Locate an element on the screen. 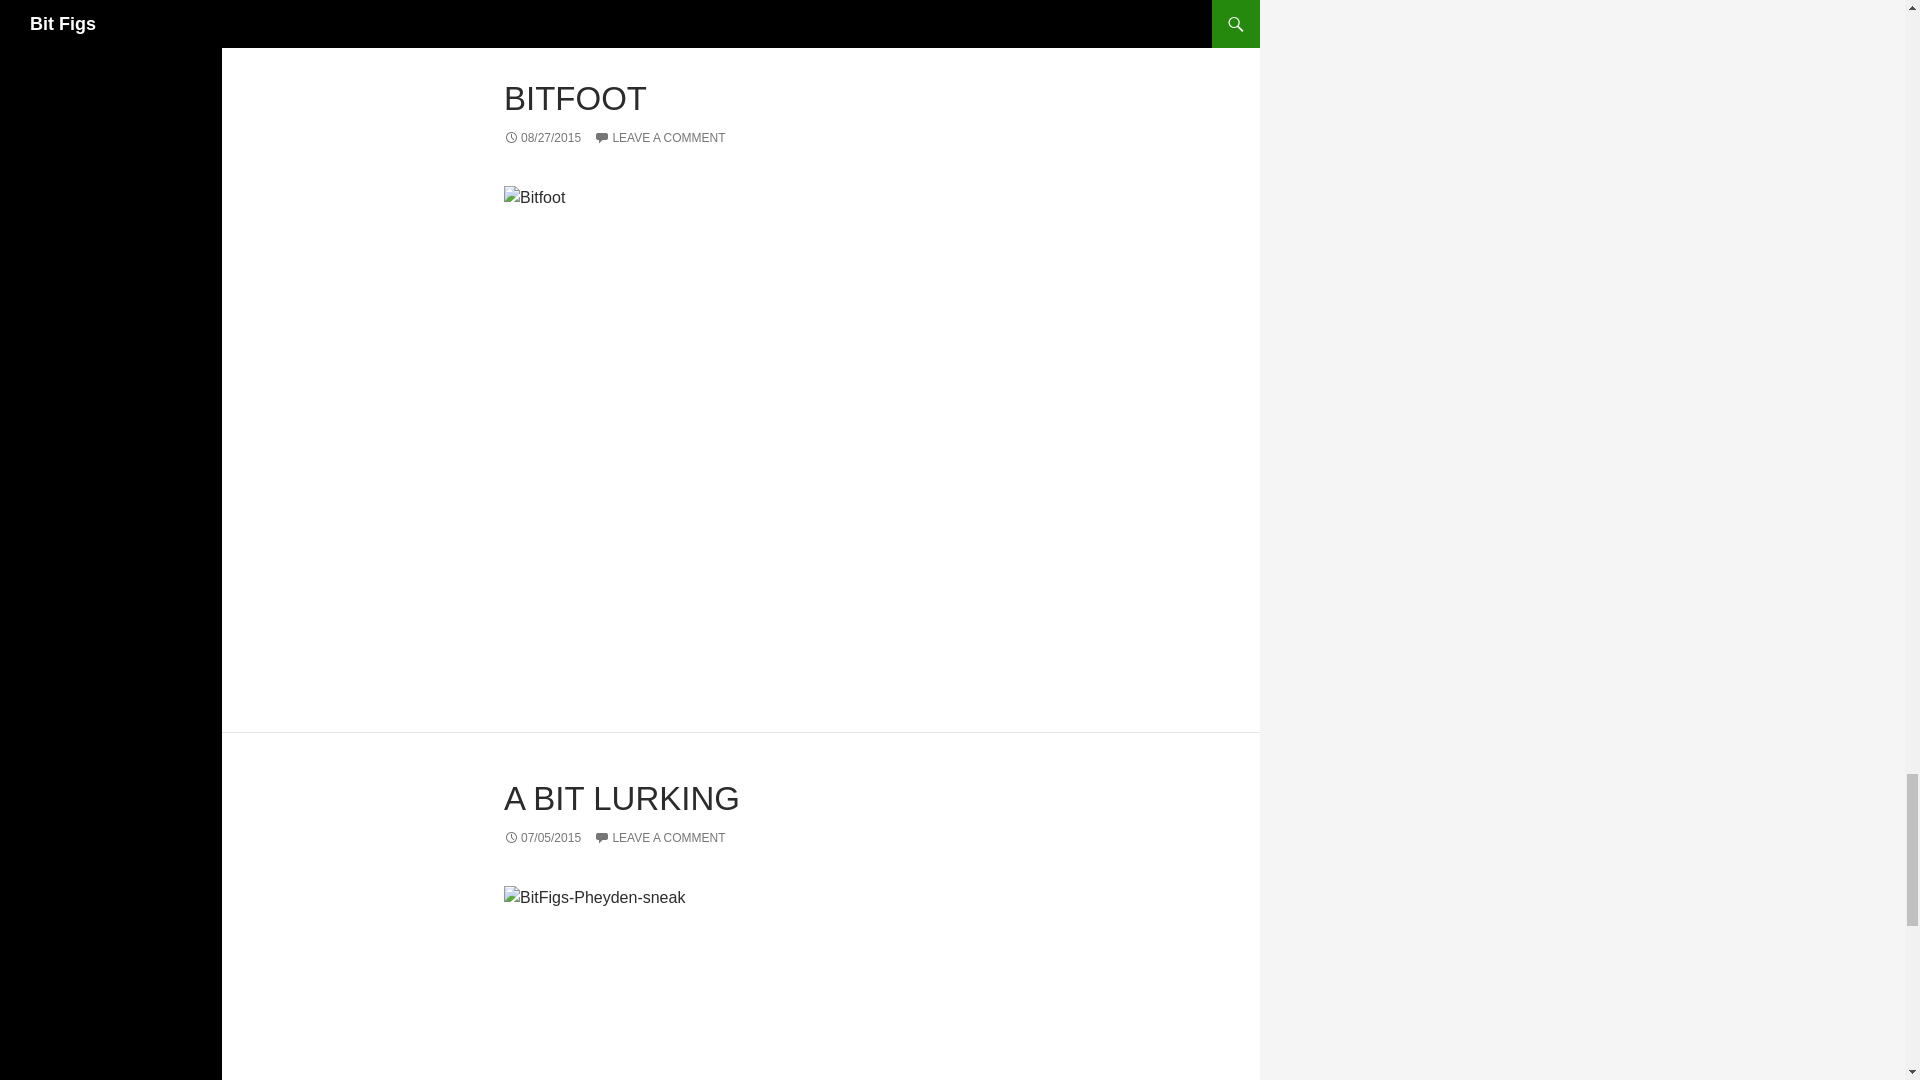 The image size is (1920, 1080). LEAVE A COMMENT is located at coordinates (659, 137).